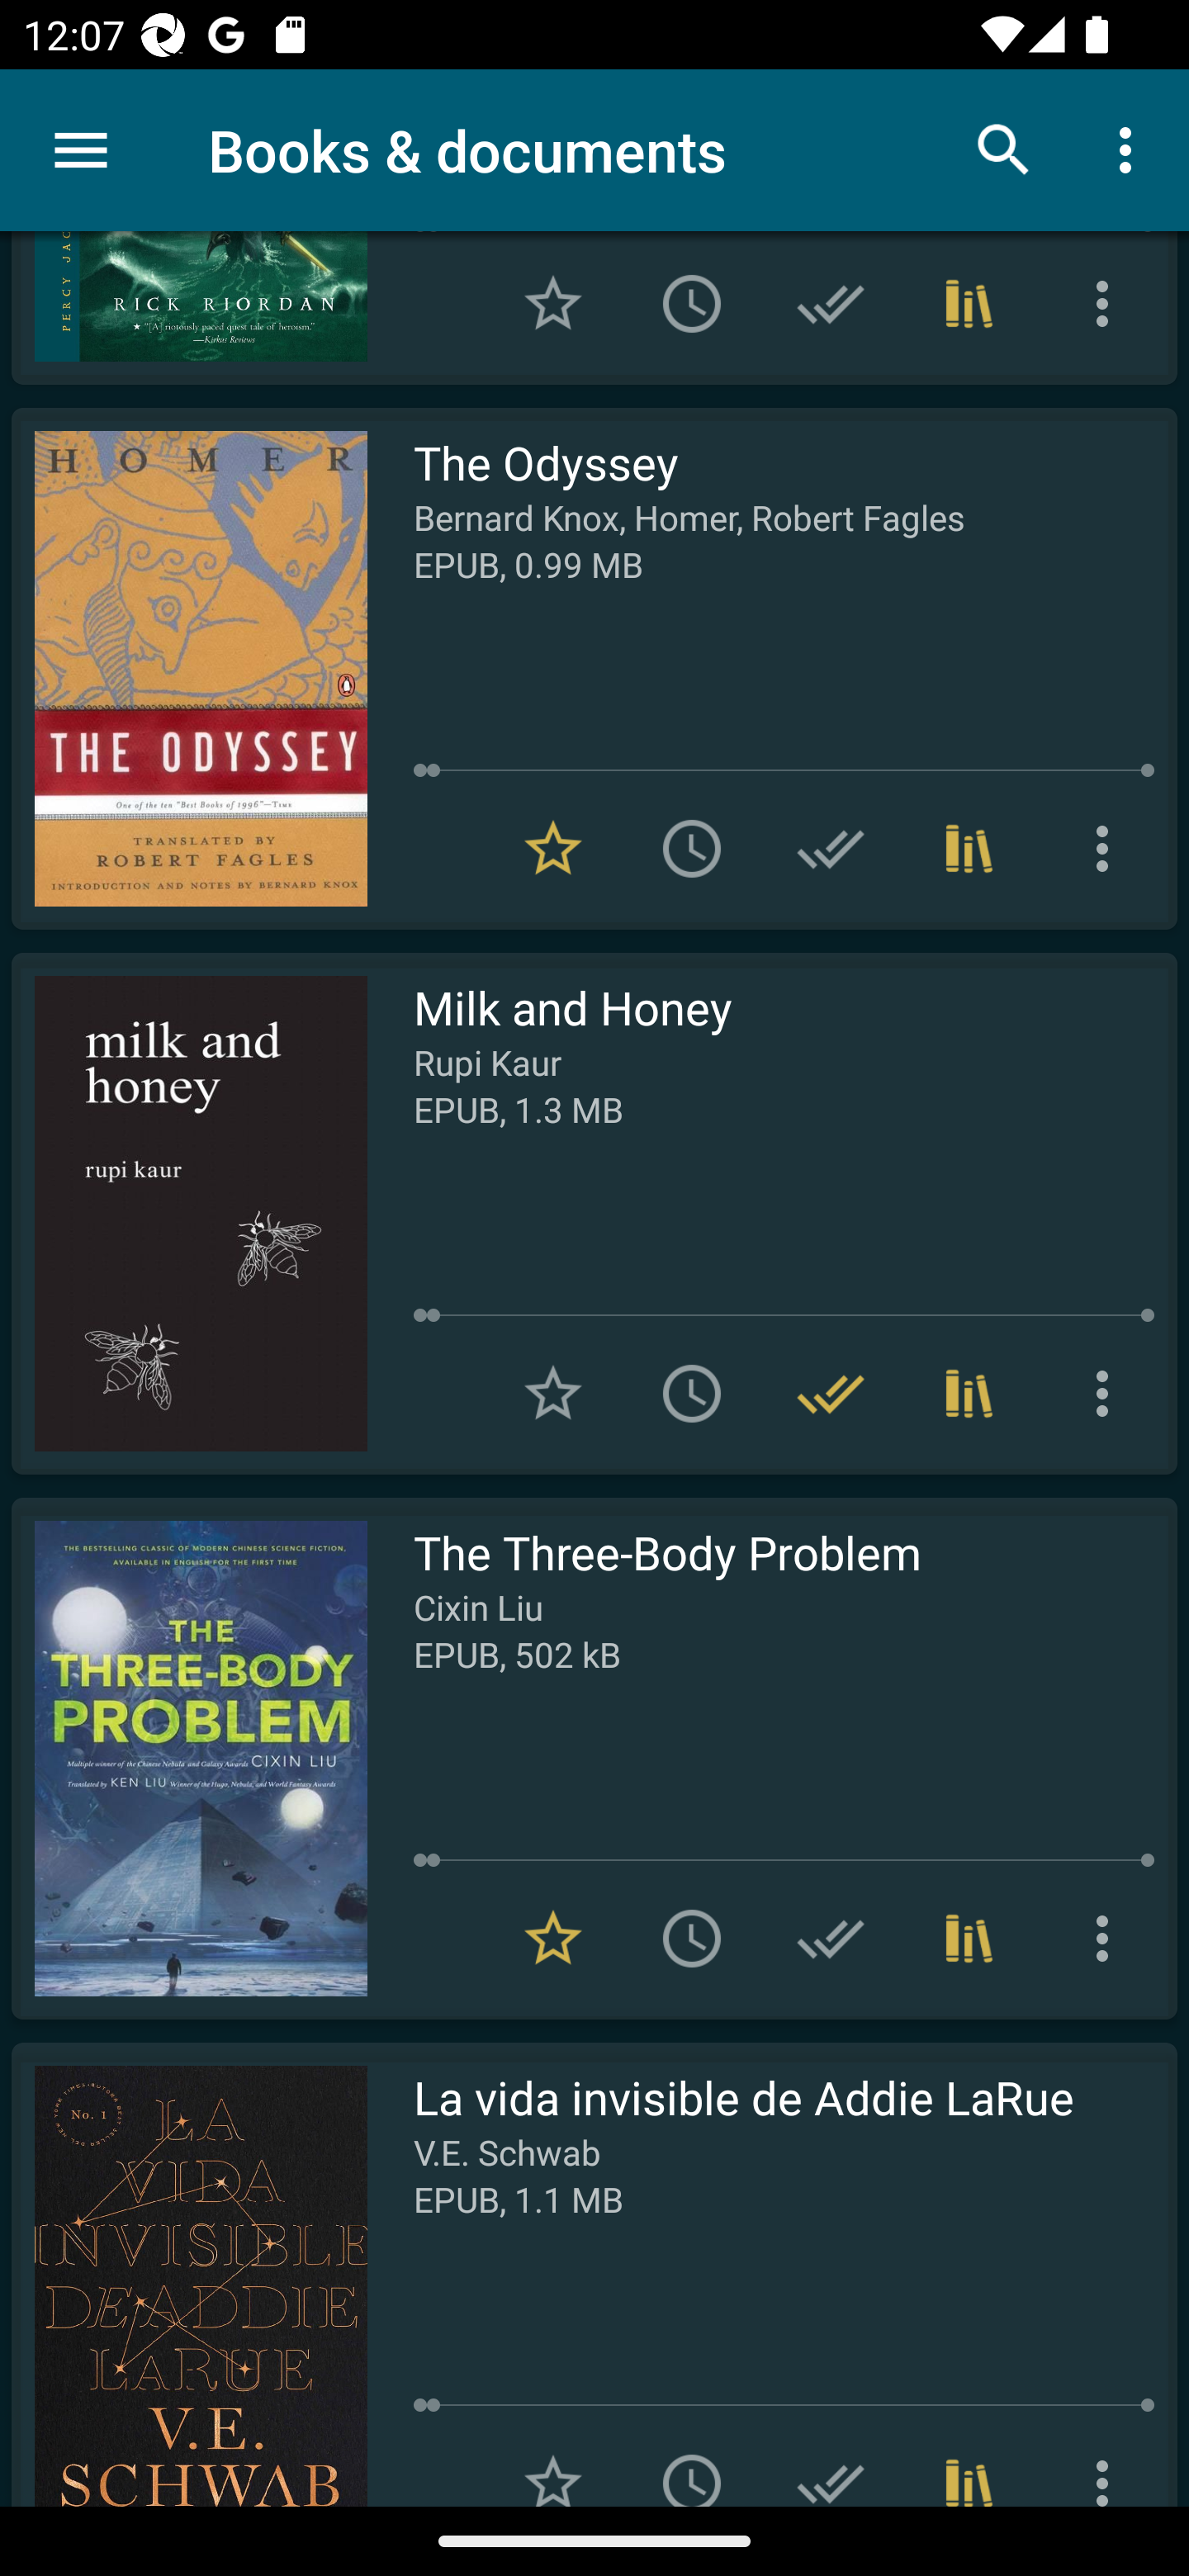 This screenshot has height=2576, width=1189. Describe the element at coordinates (1108, 2460) in the screenshot. I see `More options` at that location.